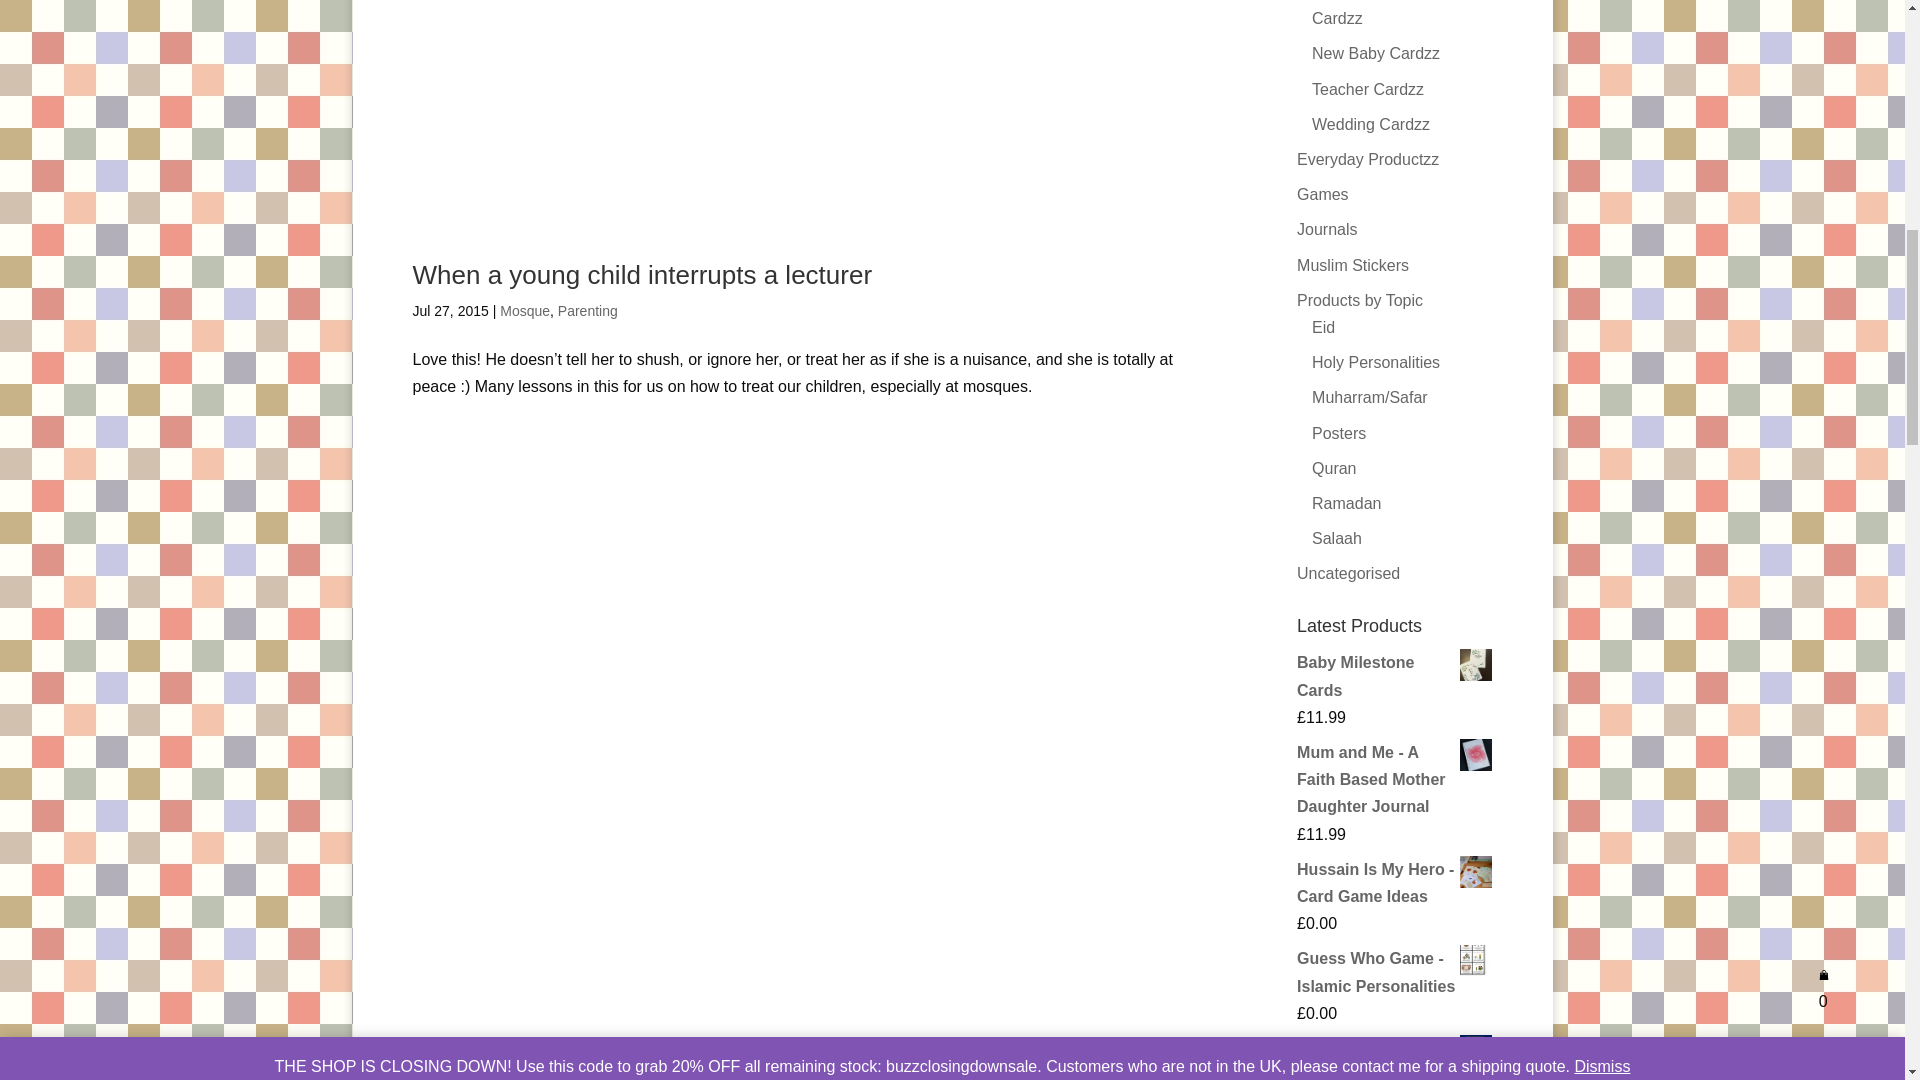 Image resolution: width=1920 pixels, height=1080 pixels. What do you see at coordinates (524, 310) in the screenshot?
I see `Mosque` at bounding box center [524, 310].